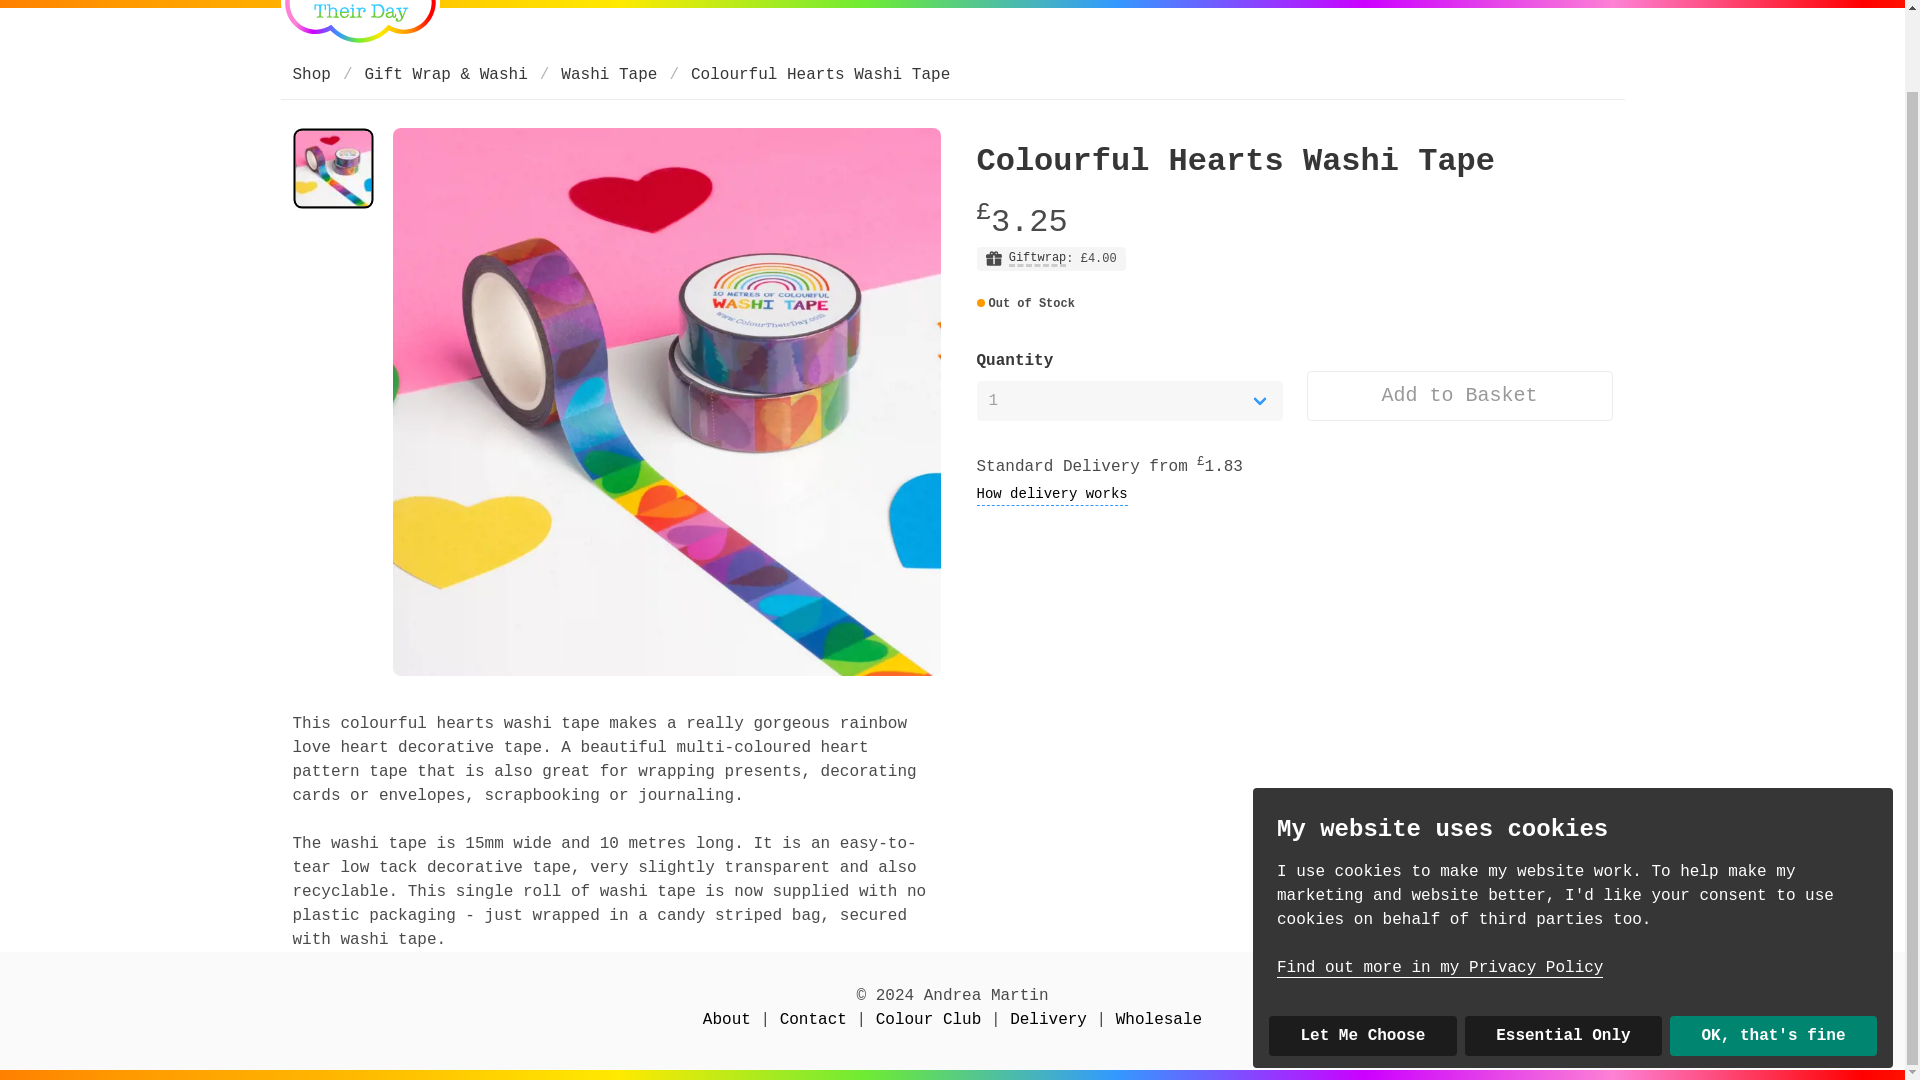 This screenshot has width=1920, height=1080. Describe the element at coordinates (316, 74) in the screenshot. I see `Shop` at that location.